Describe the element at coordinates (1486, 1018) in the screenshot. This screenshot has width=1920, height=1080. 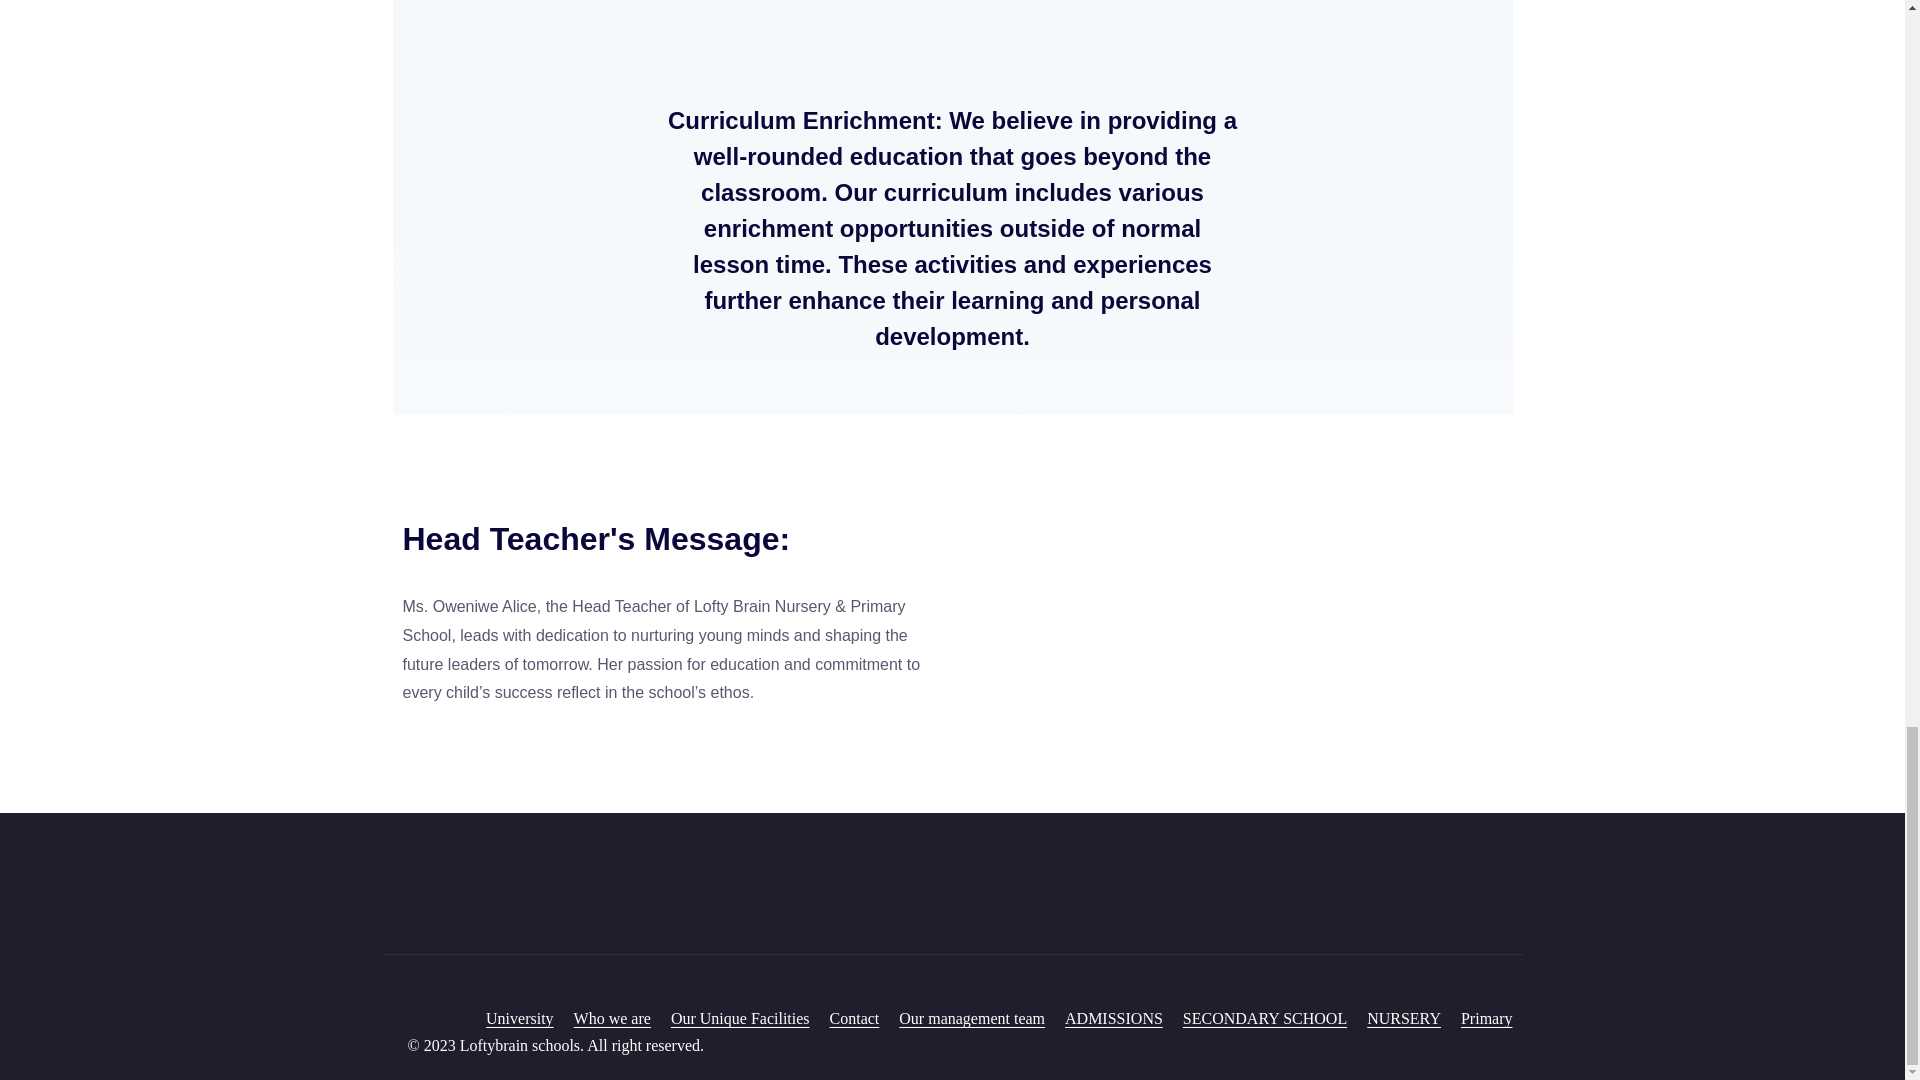
I see `Primary` at that location.